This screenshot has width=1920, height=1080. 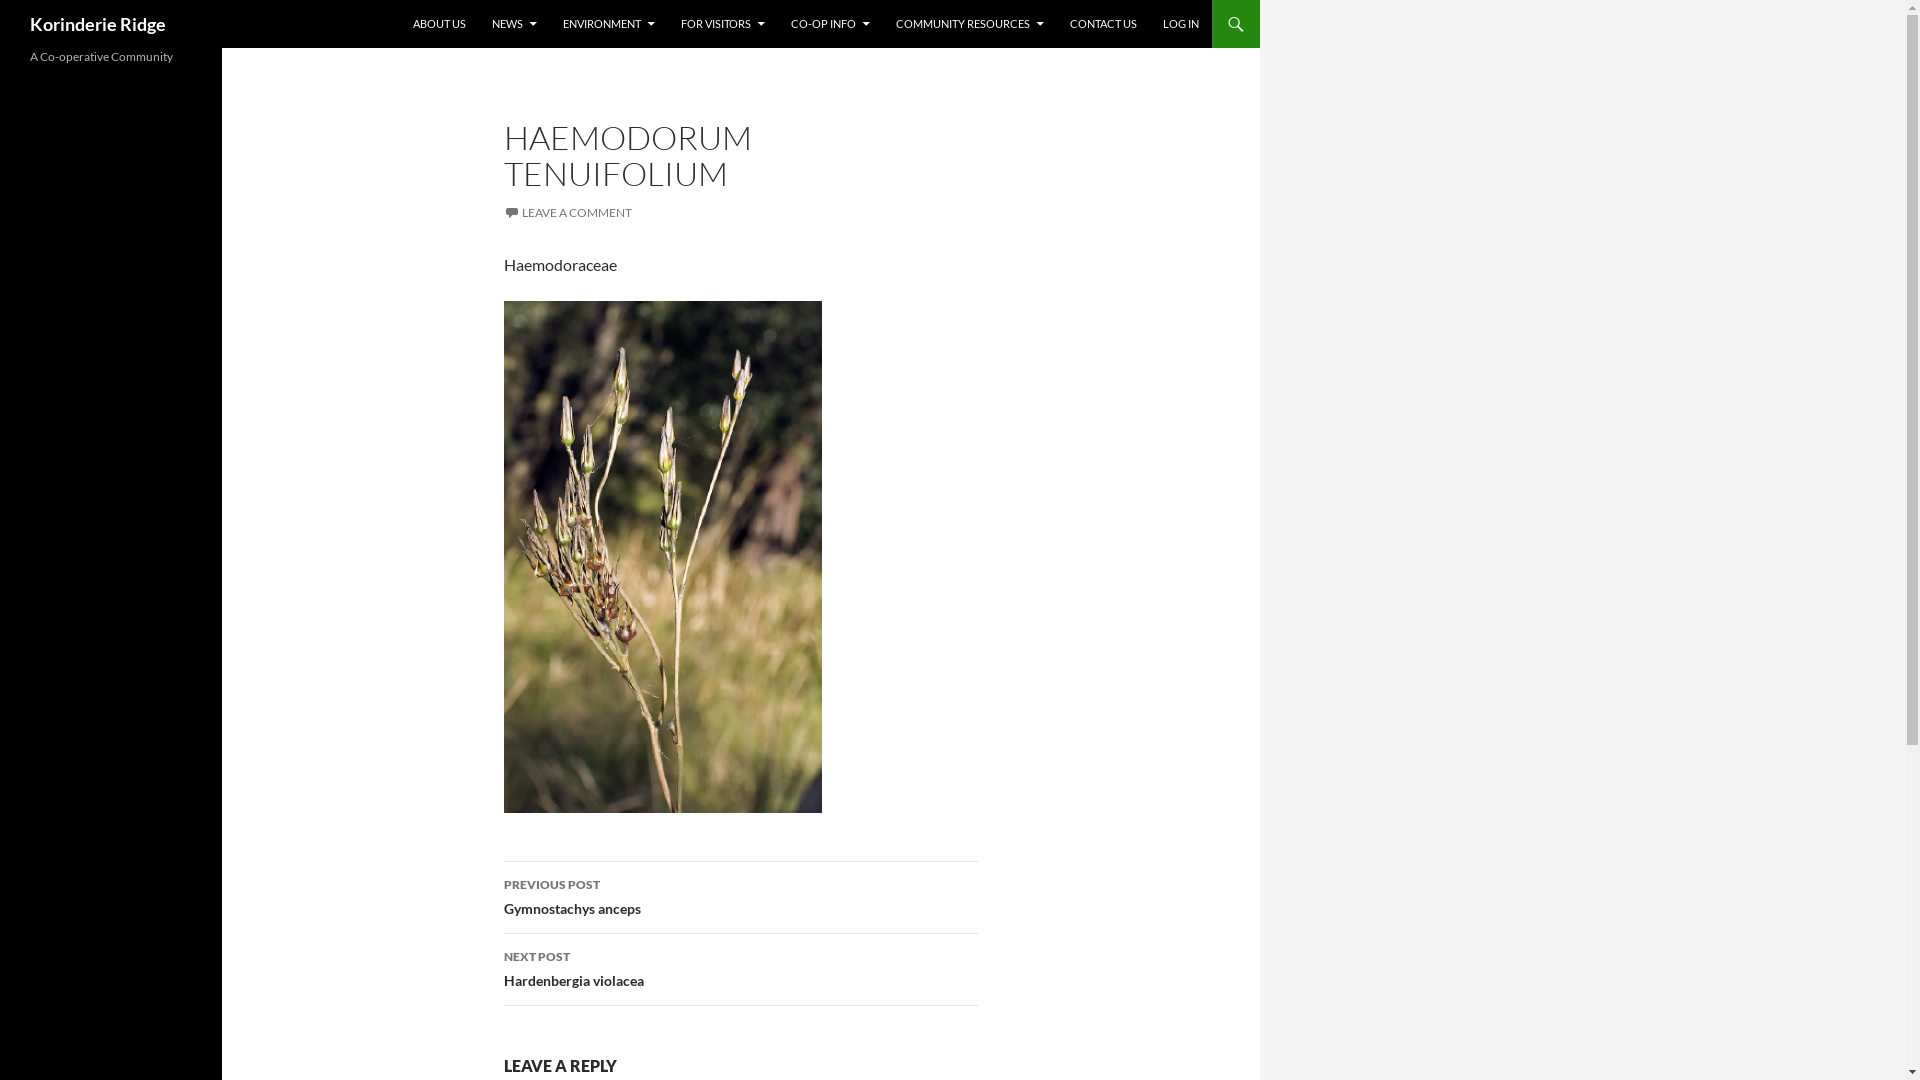 I want to click on ENVIRONMENT, so click(x=609, y=24).